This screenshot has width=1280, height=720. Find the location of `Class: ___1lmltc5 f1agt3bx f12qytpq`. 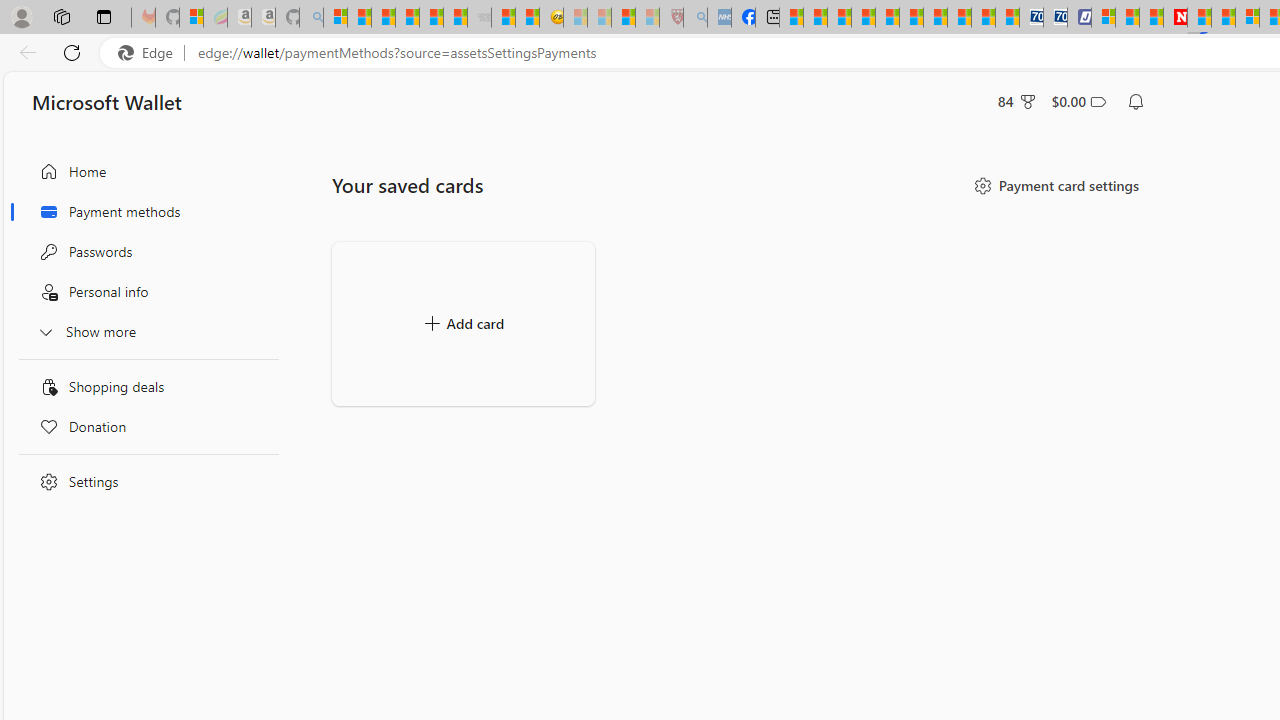

Class: ___1lmltc5 f1agt3bx f12qytpq is located at coordinates (1098, 102).